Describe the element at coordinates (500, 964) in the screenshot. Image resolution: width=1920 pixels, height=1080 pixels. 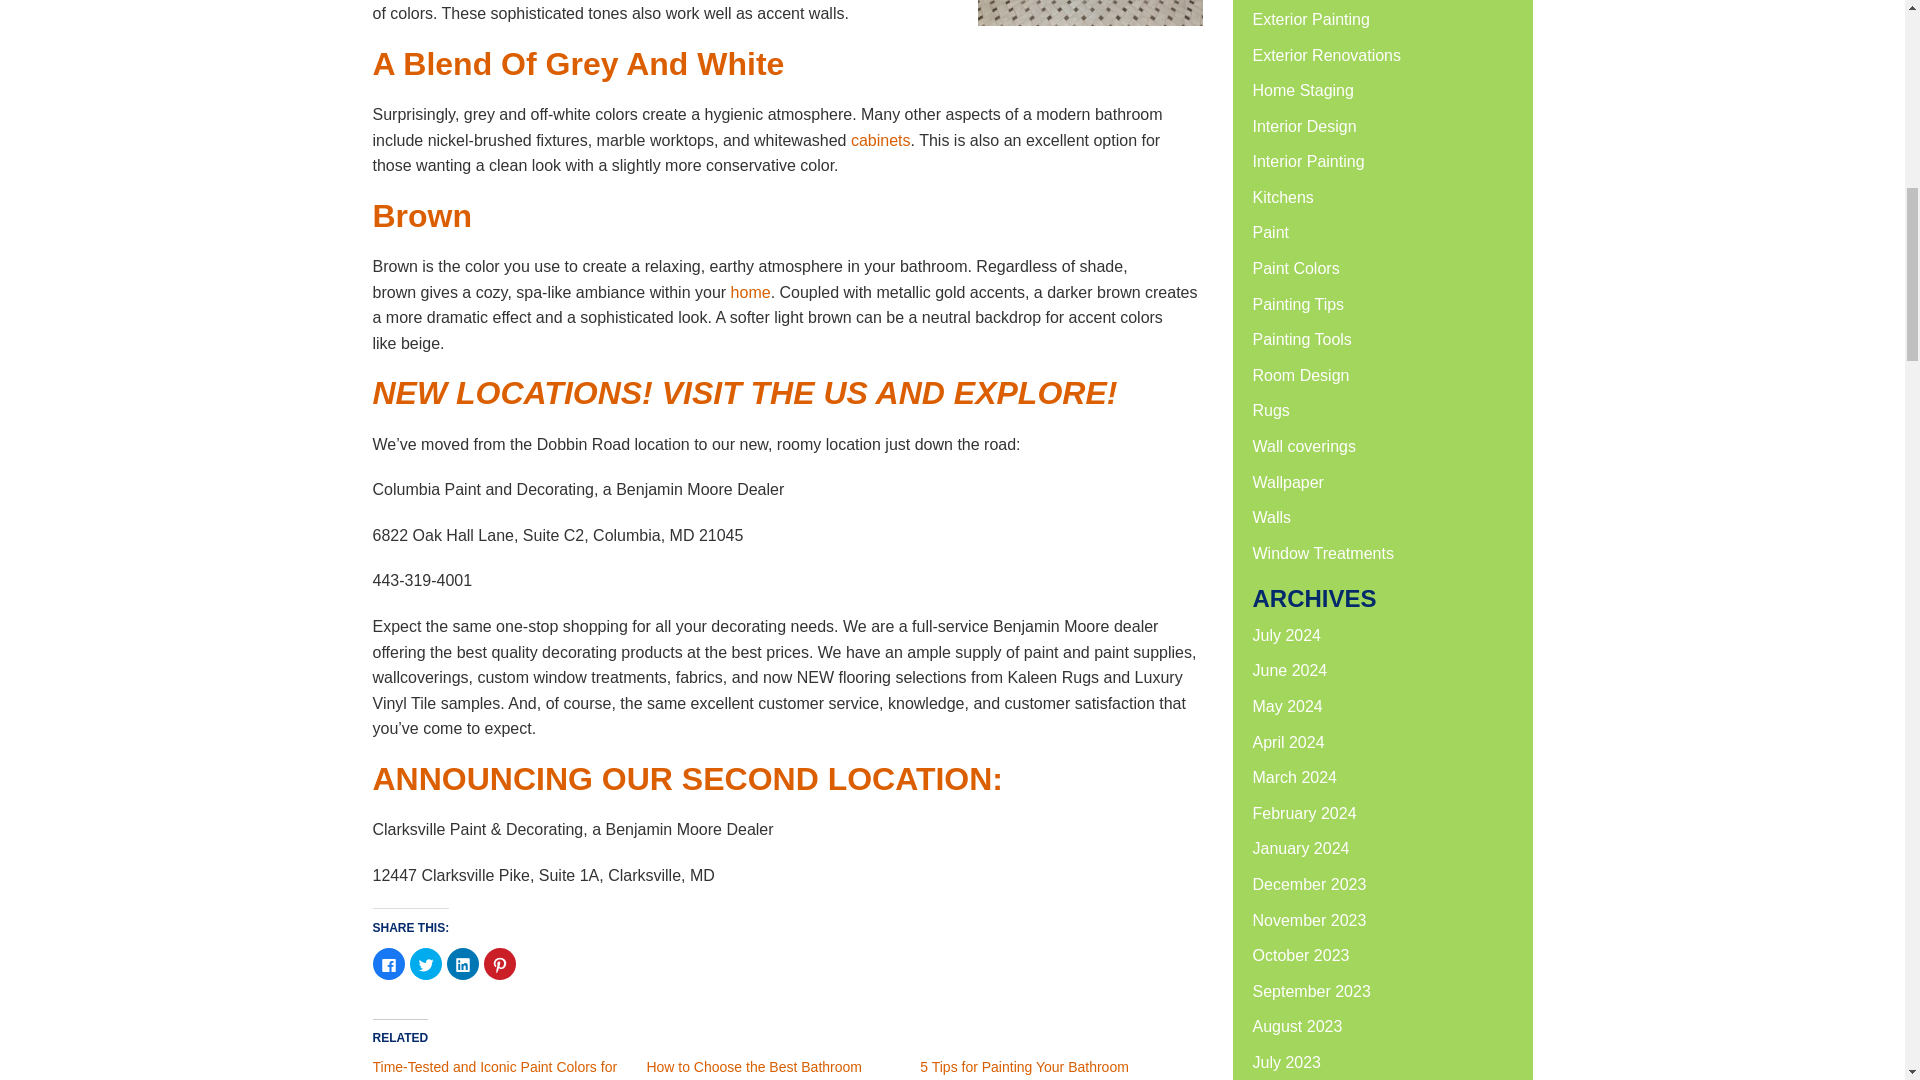
I see `Click to share on Pinterest` at that location.